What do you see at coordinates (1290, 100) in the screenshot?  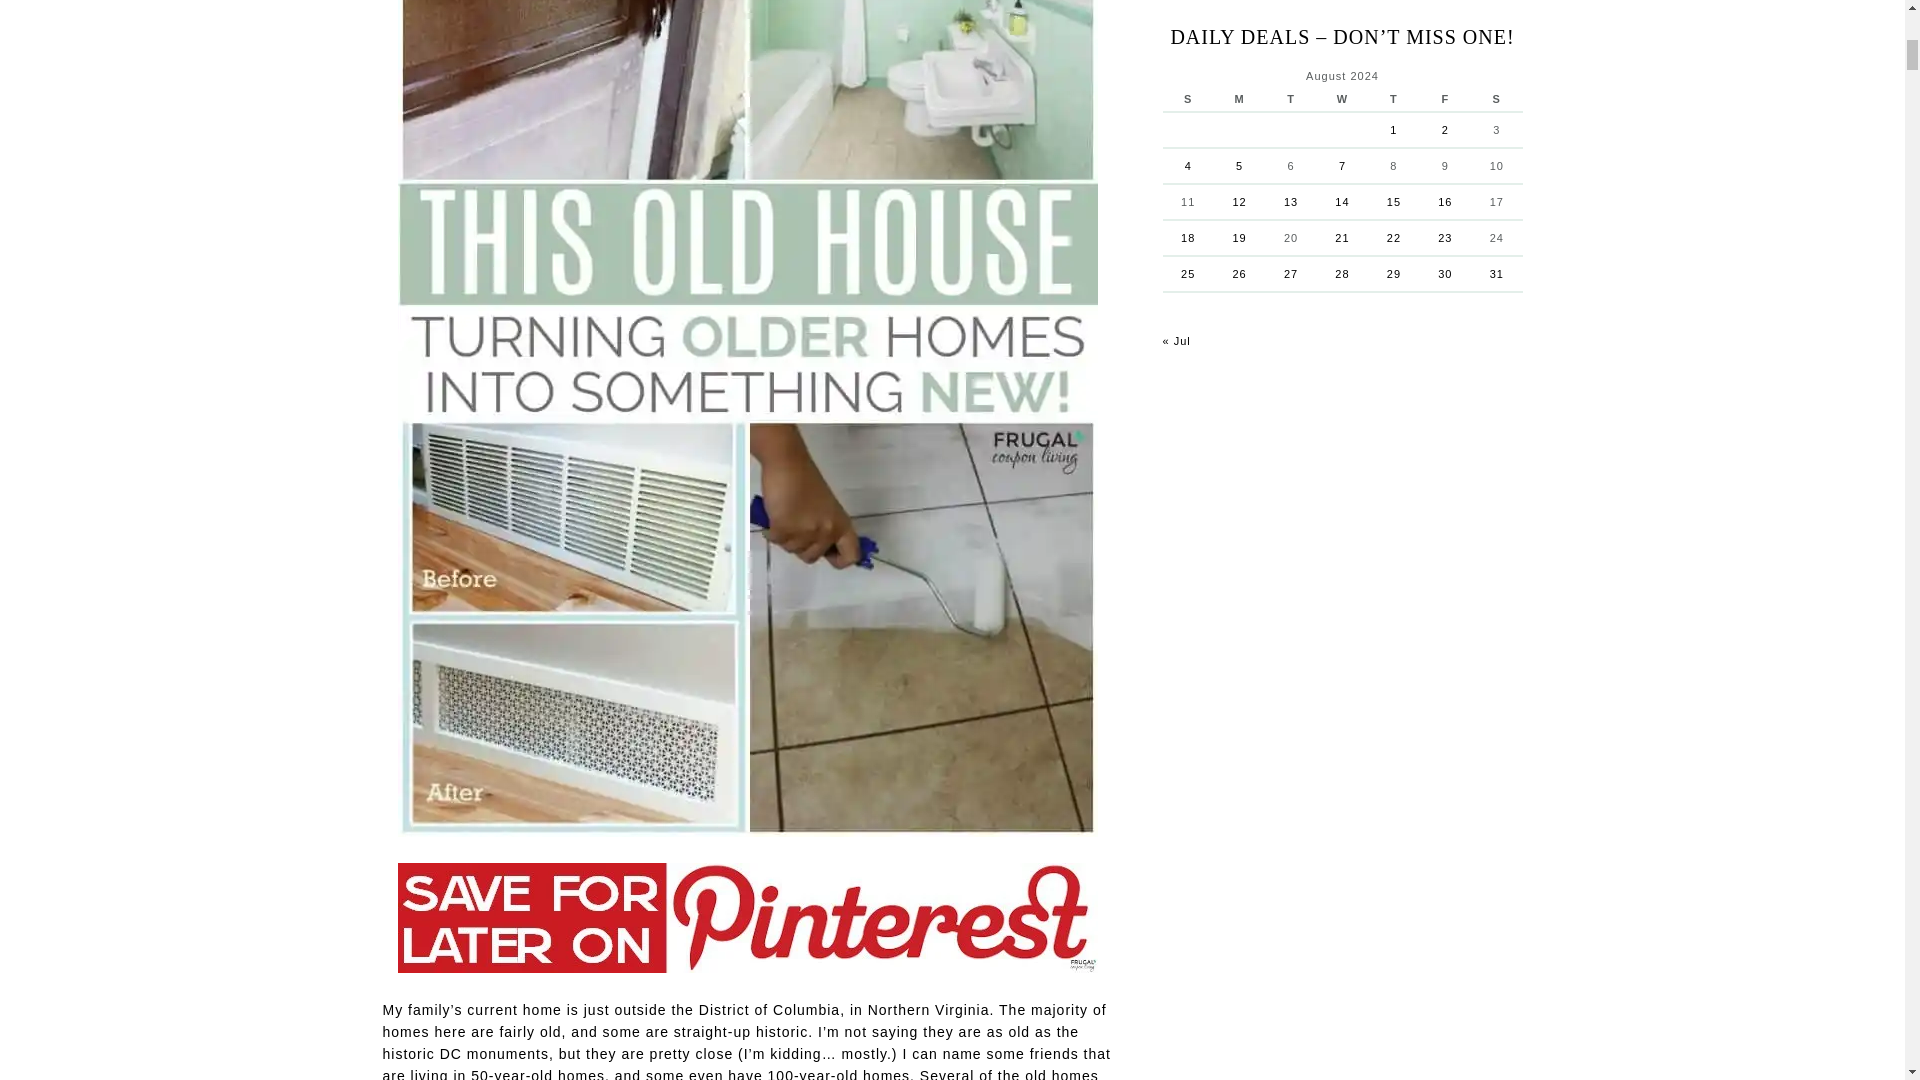 I see `Tuesday` at bounding box center [1290, 100].